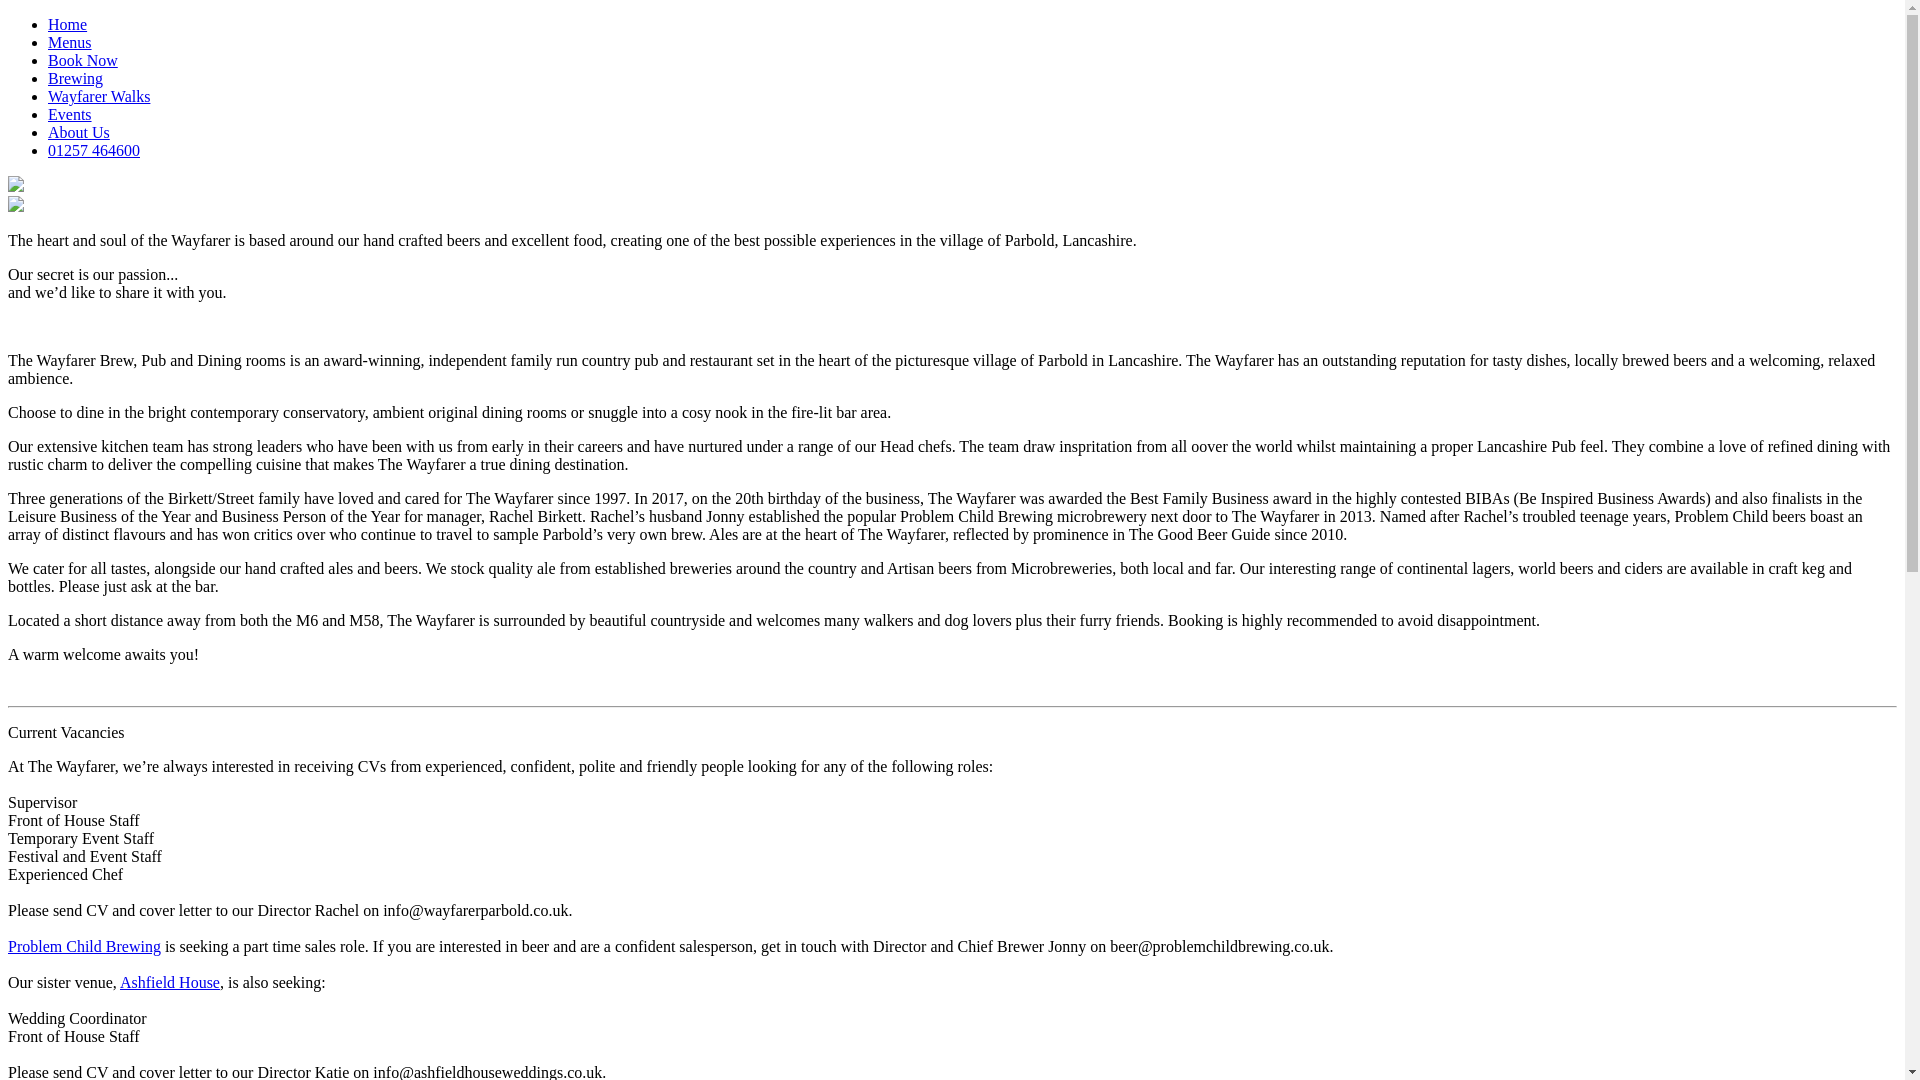 The height and width of the screenshot is (1080, 1920). I want to click on Home, so click(67, 24).